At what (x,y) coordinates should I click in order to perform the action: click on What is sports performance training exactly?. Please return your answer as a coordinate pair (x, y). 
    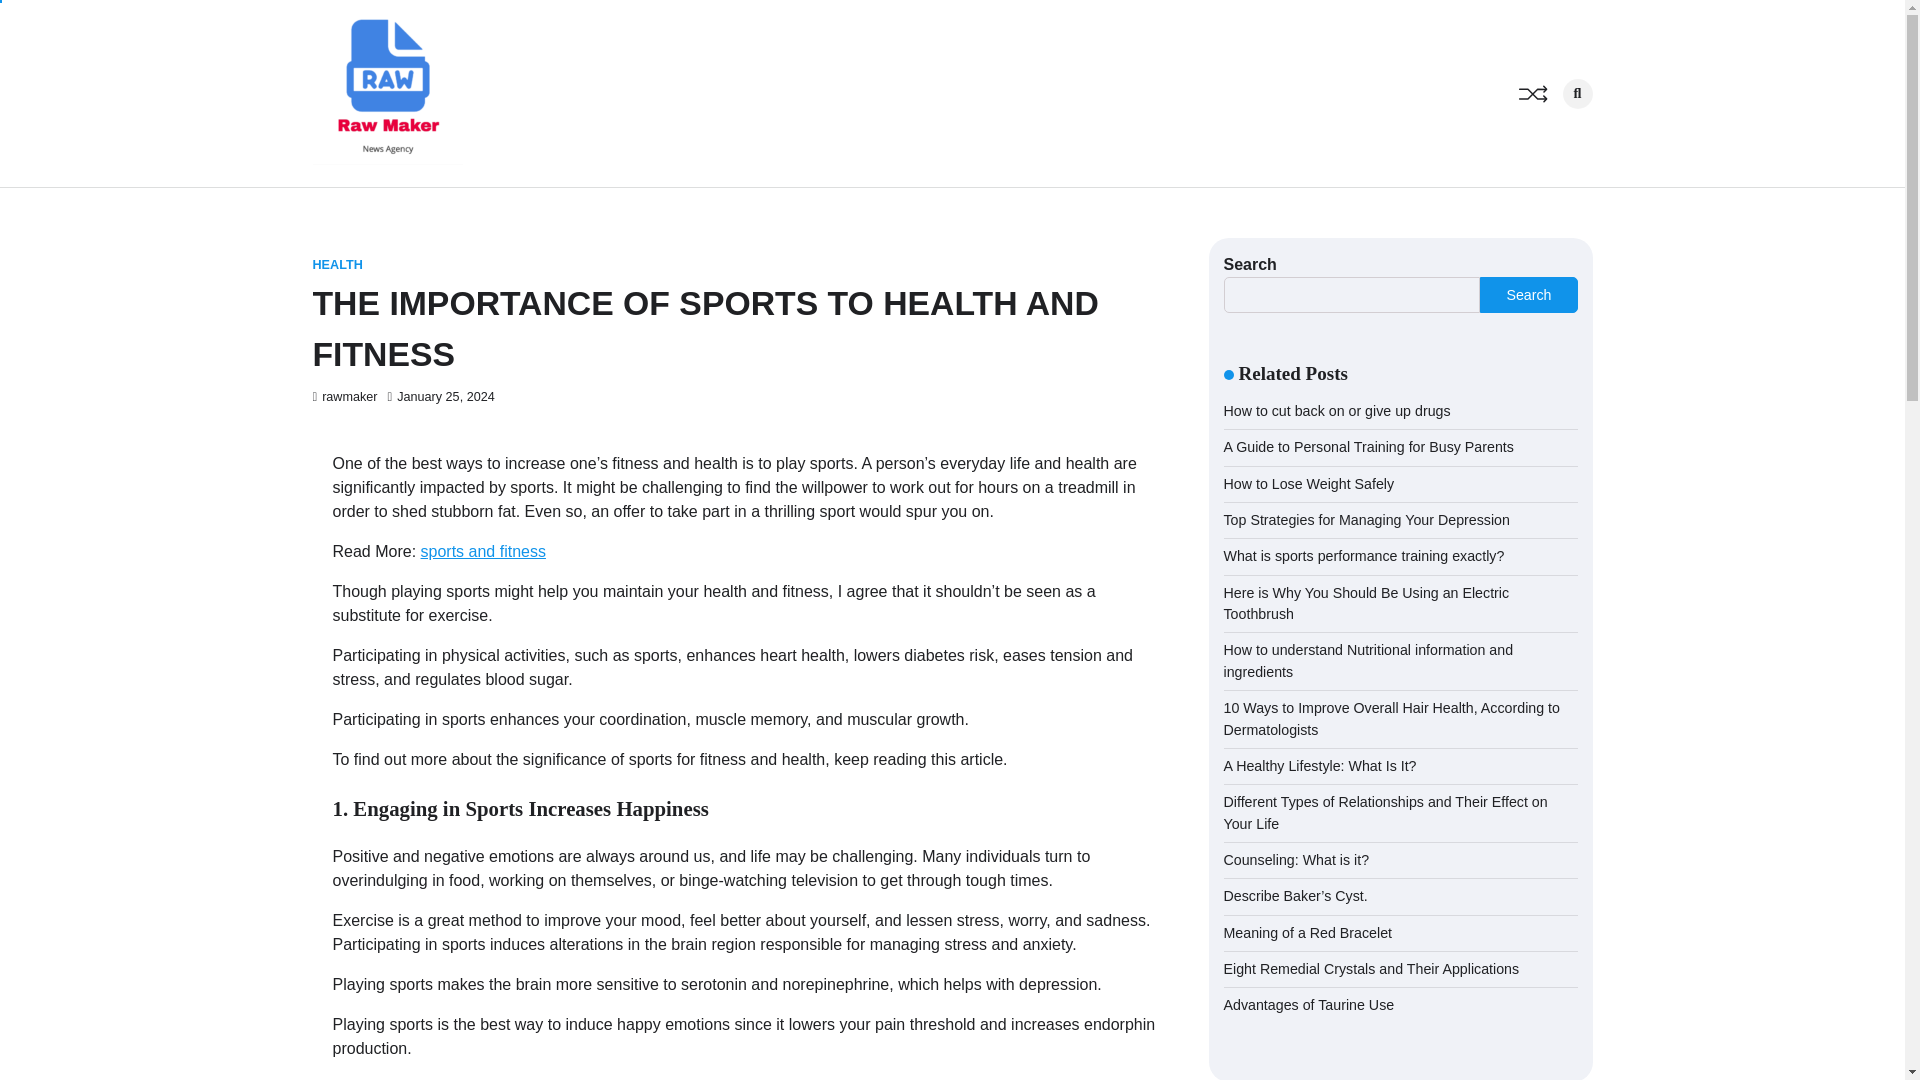
    Looking at the image, I should click on (1364, 555).